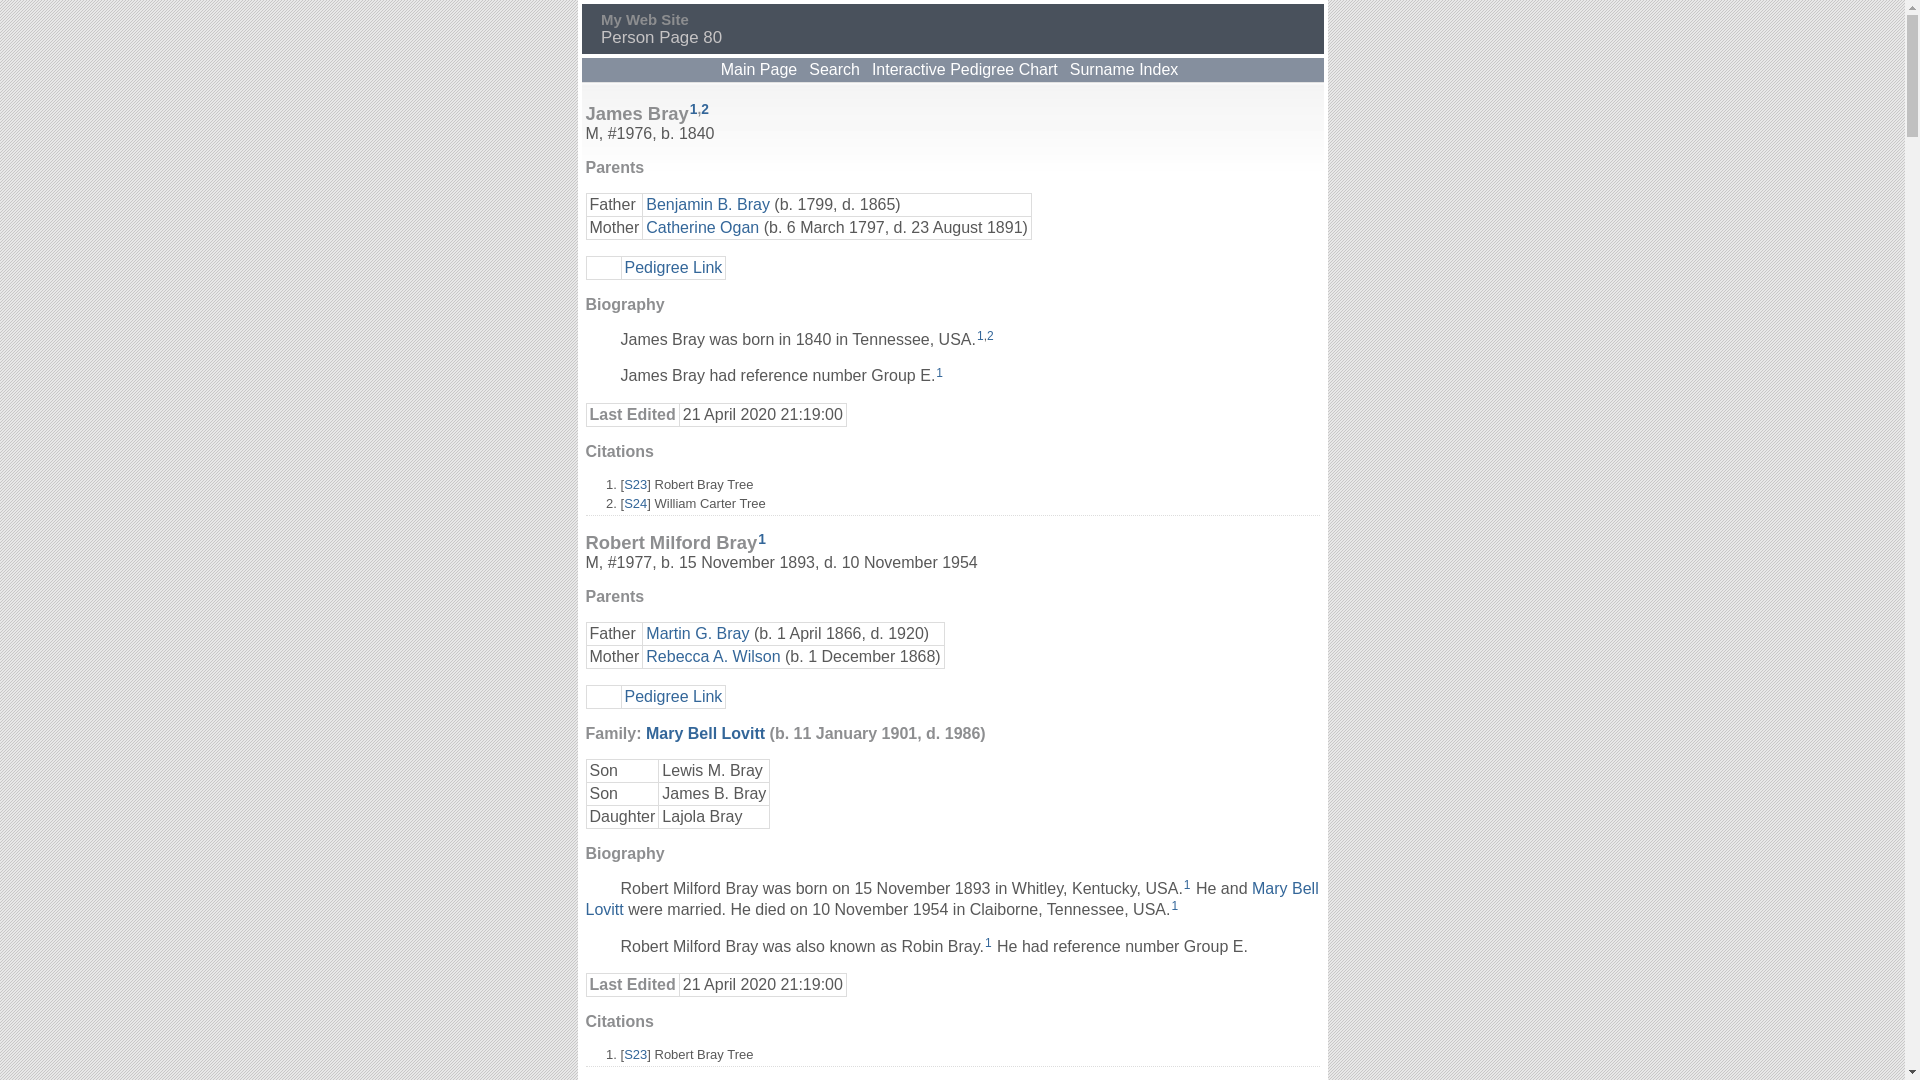 The image size is (1920, 1080). Describe the element at coordinates (940, 373) in the screenshot. I see `1` at that location.